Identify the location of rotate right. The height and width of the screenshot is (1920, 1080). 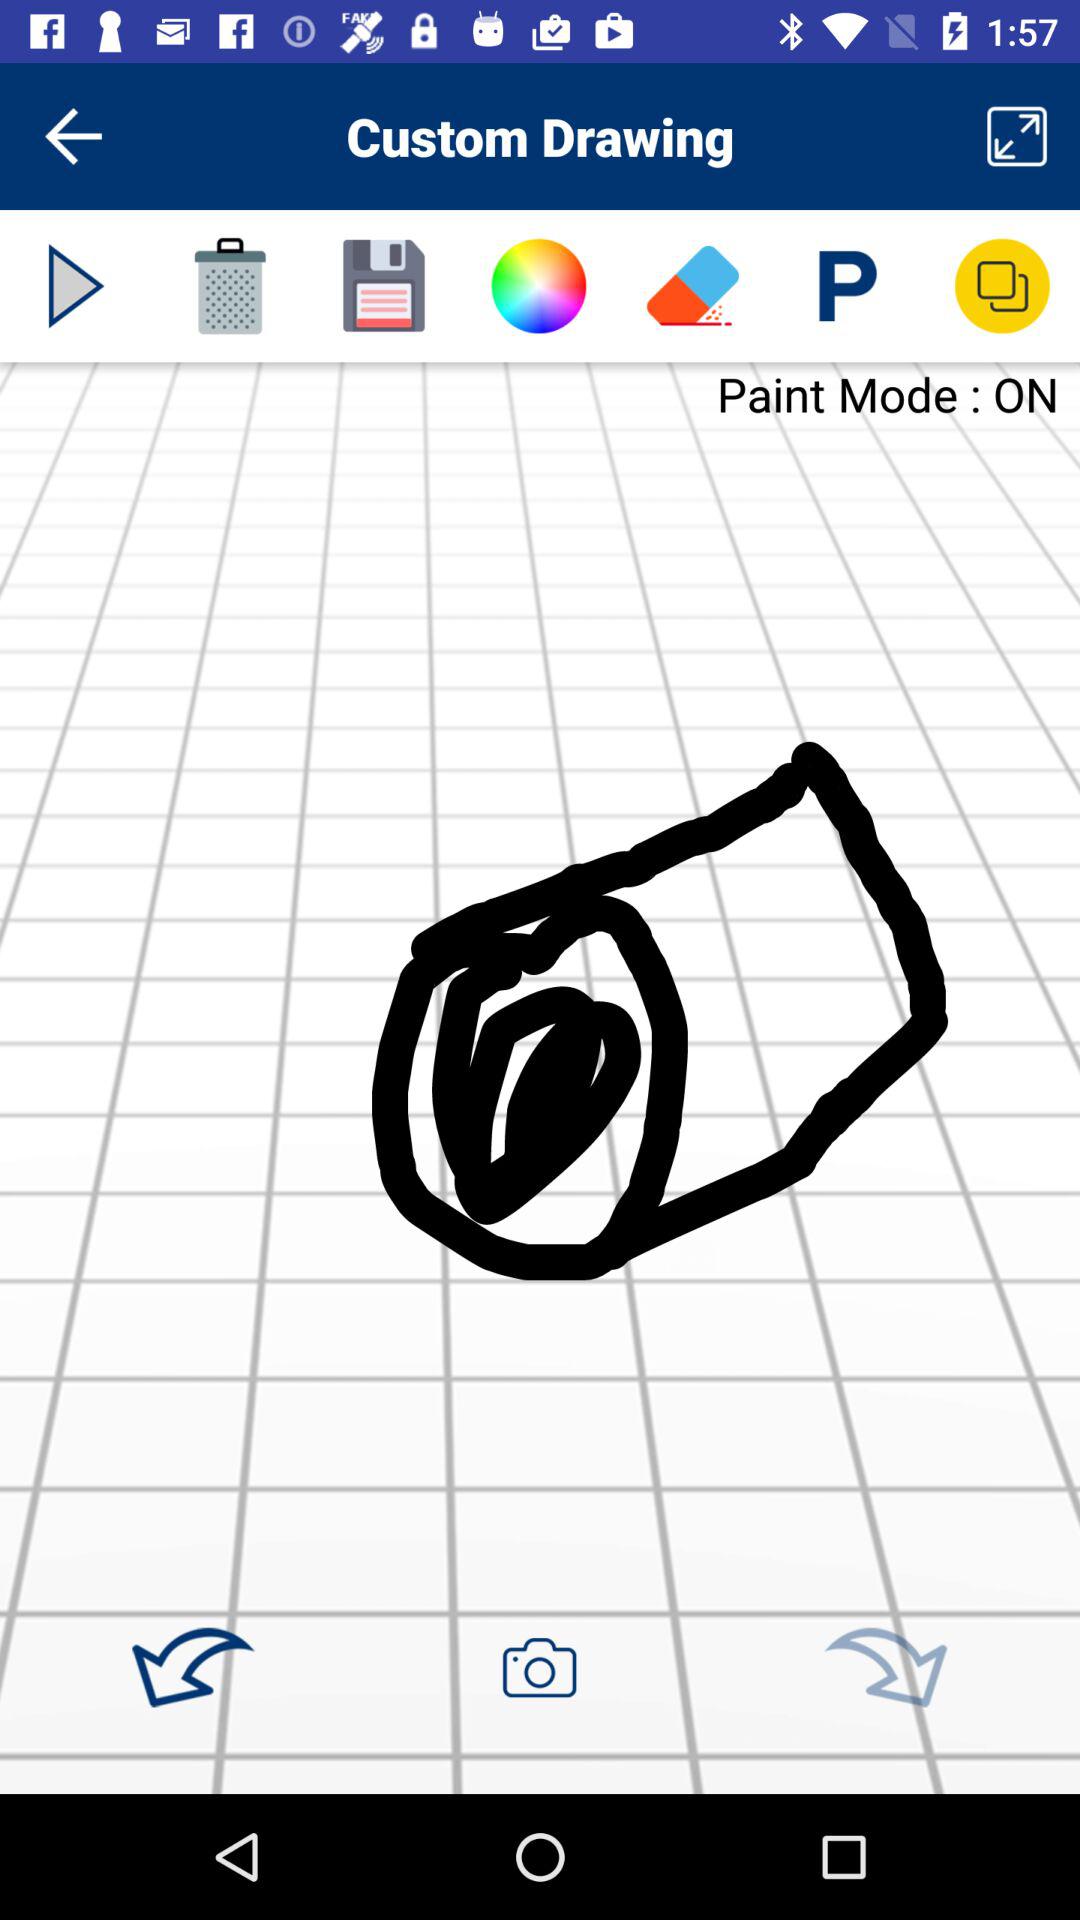
(885, 1668).